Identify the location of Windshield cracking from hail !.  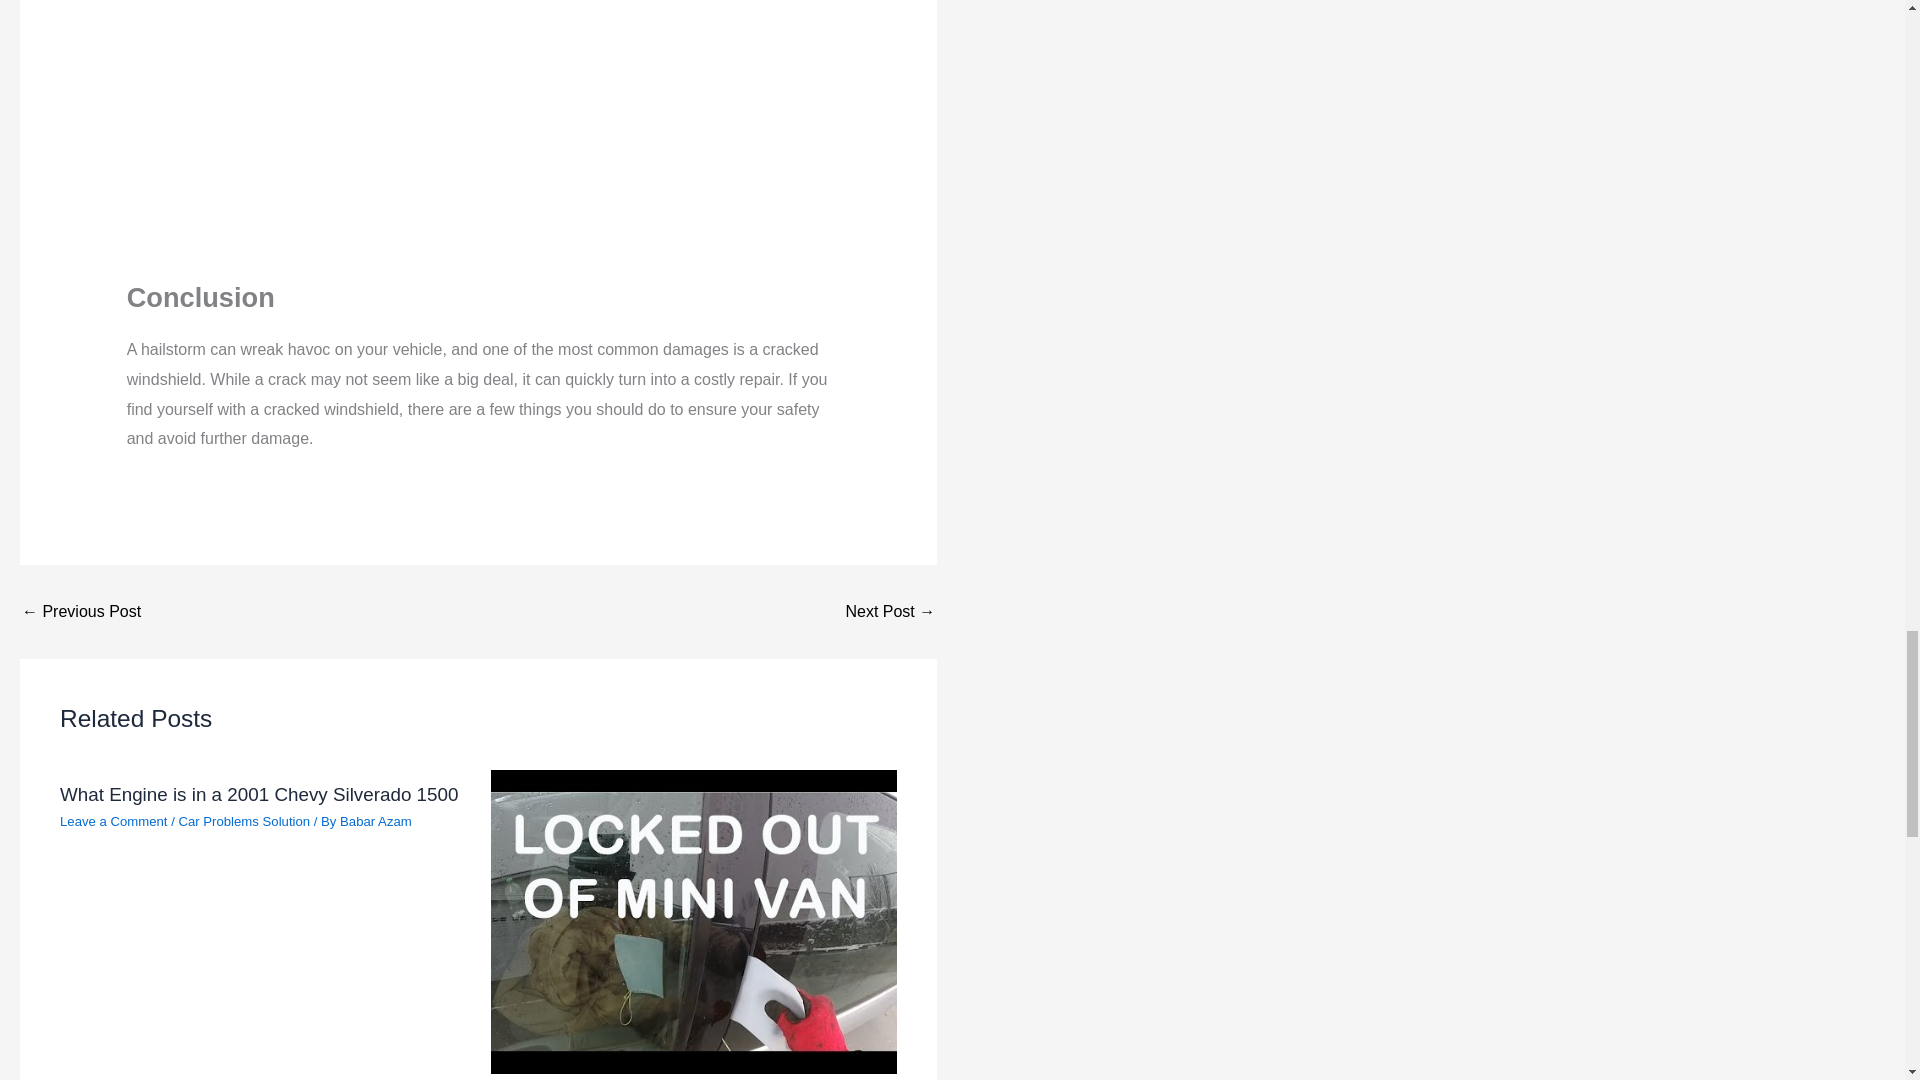
(478, 132).